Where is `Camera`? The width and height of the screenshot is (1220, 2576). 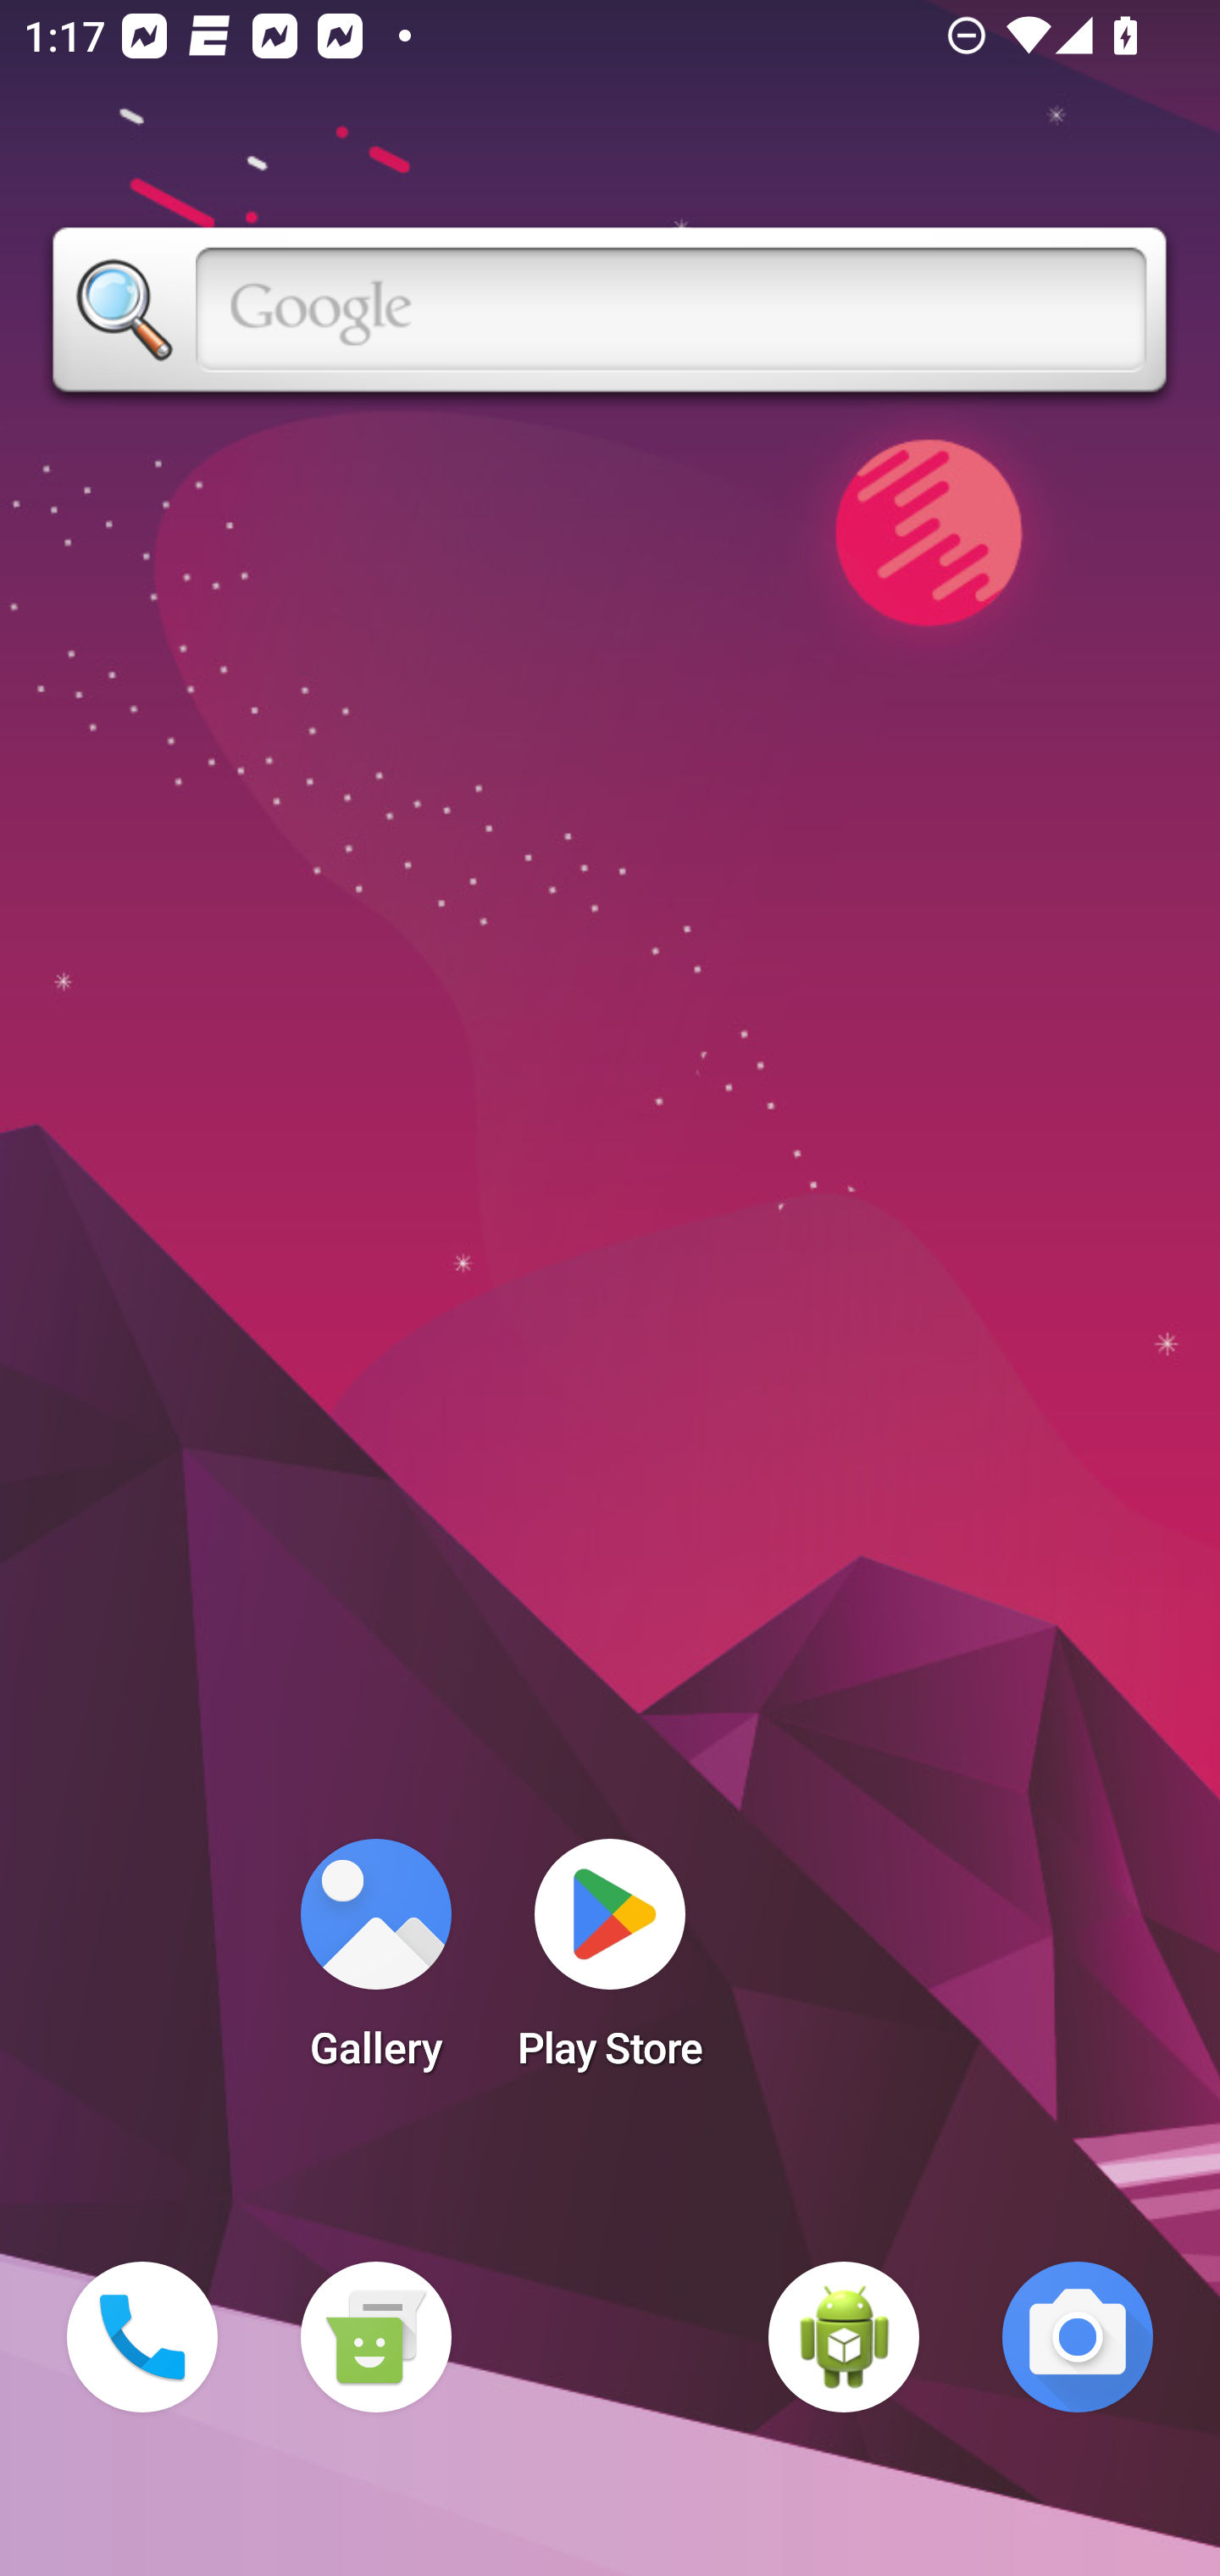
Camera is located at coordinates (1078, 2337).